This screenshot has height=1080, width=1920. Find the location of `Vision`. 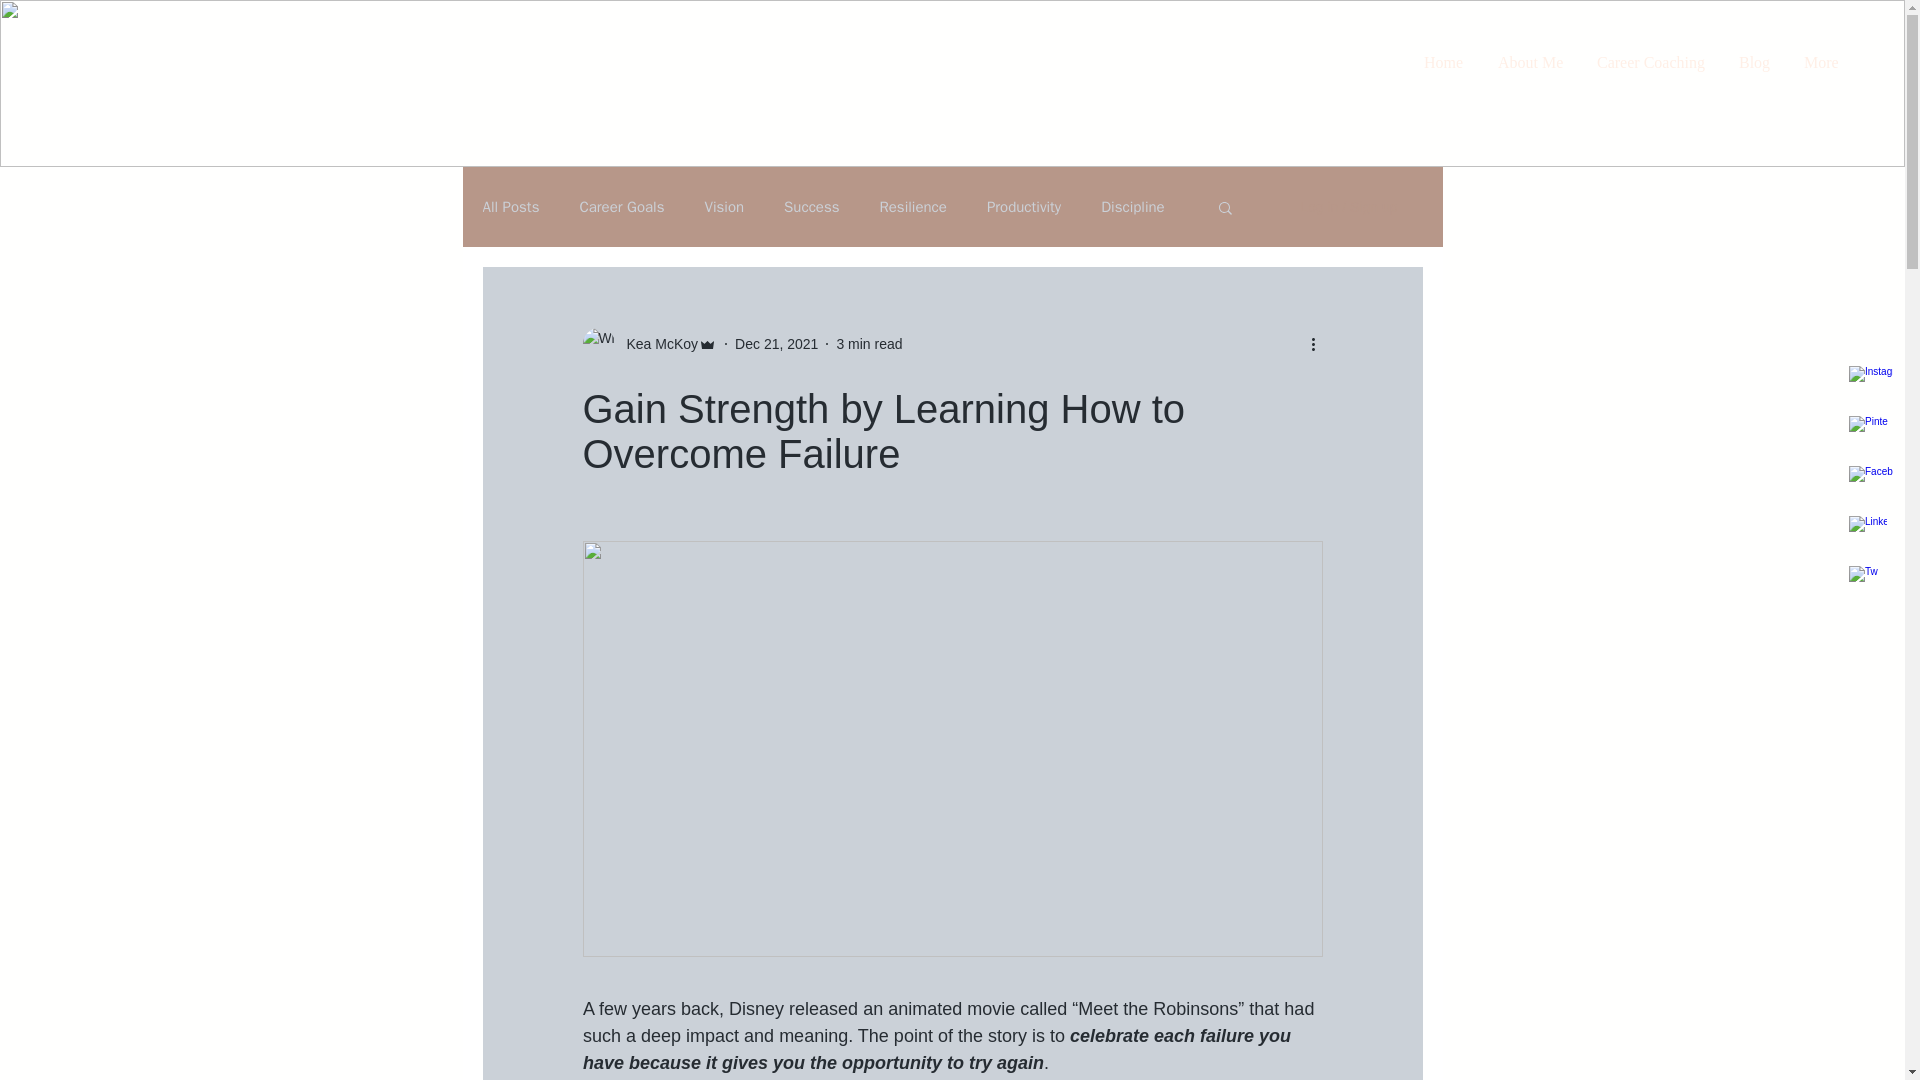

Vision is located at coordinates (724, 207).